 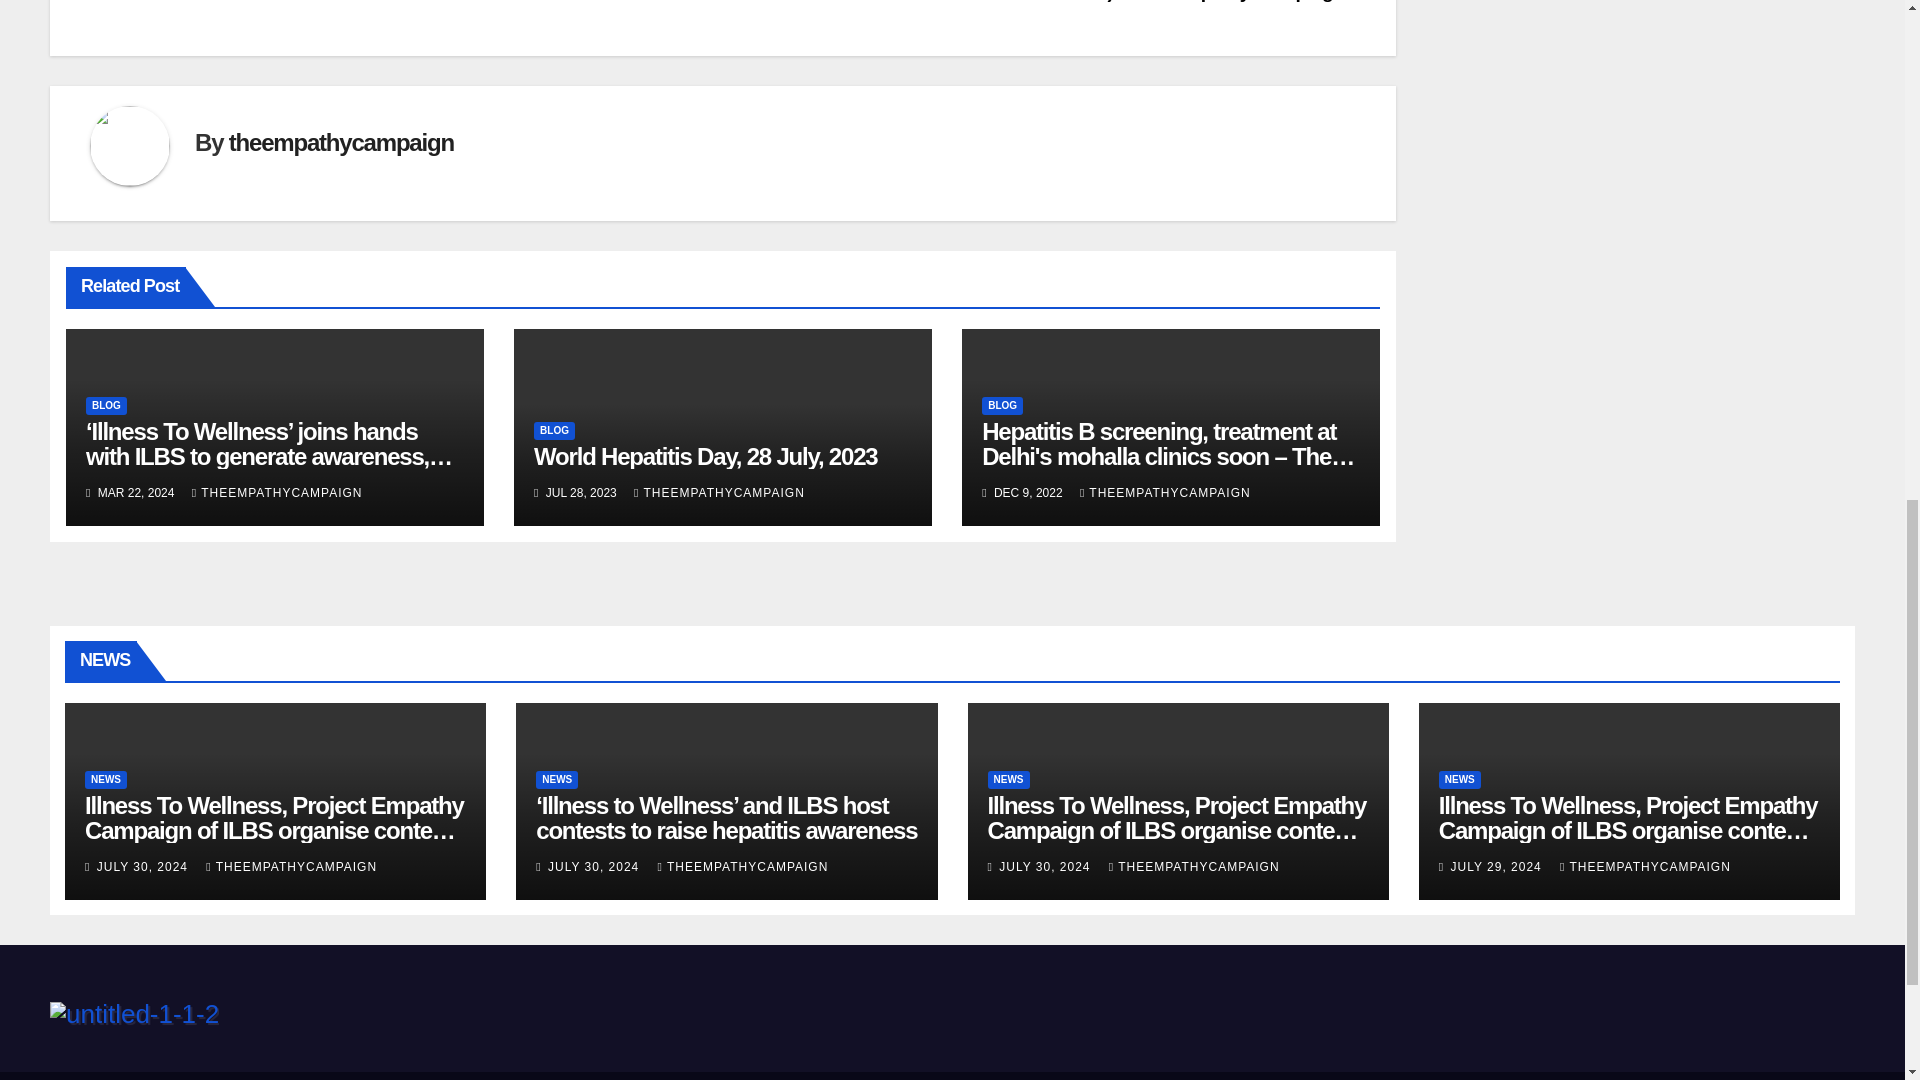 I want to click on Permalink to: World Hepatitis Day, 28 July, 2023, so click(x=705, y=456).